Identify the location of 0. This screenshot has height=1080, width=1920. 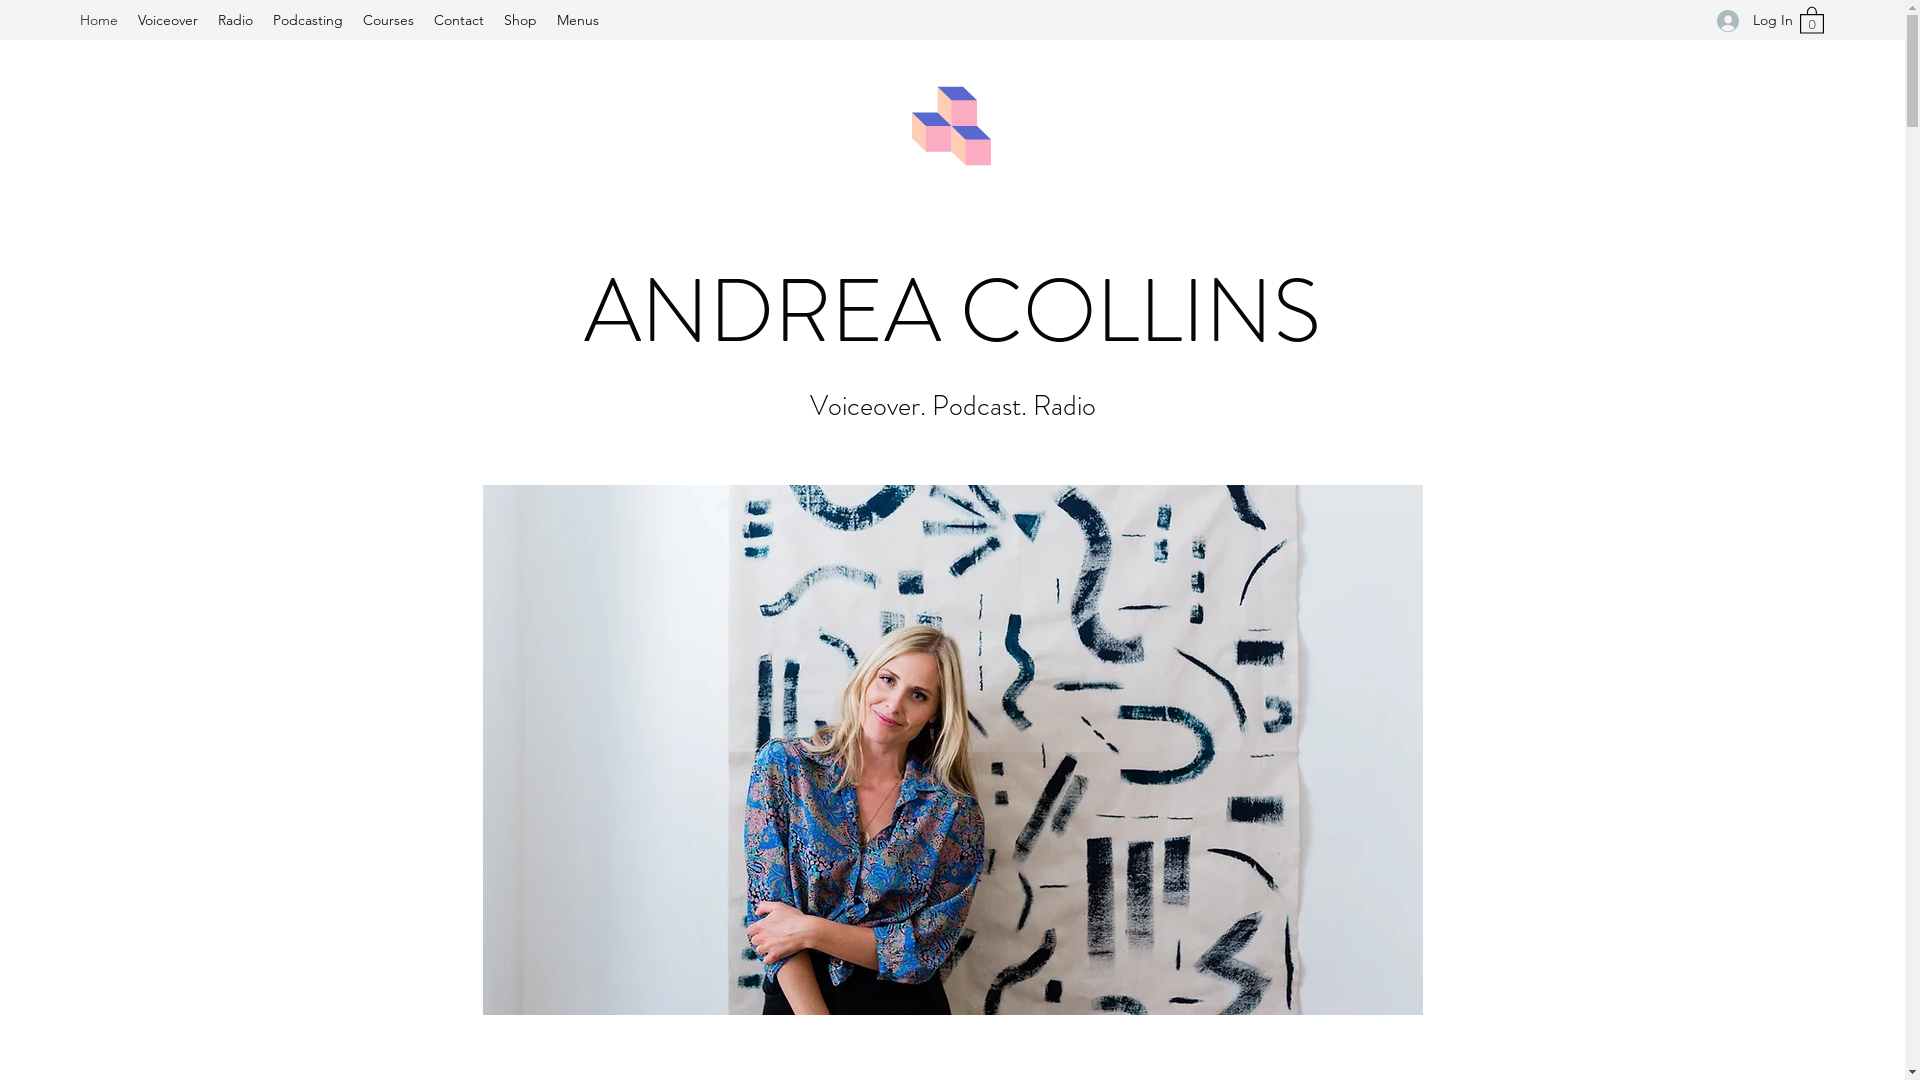
(1812, 20).